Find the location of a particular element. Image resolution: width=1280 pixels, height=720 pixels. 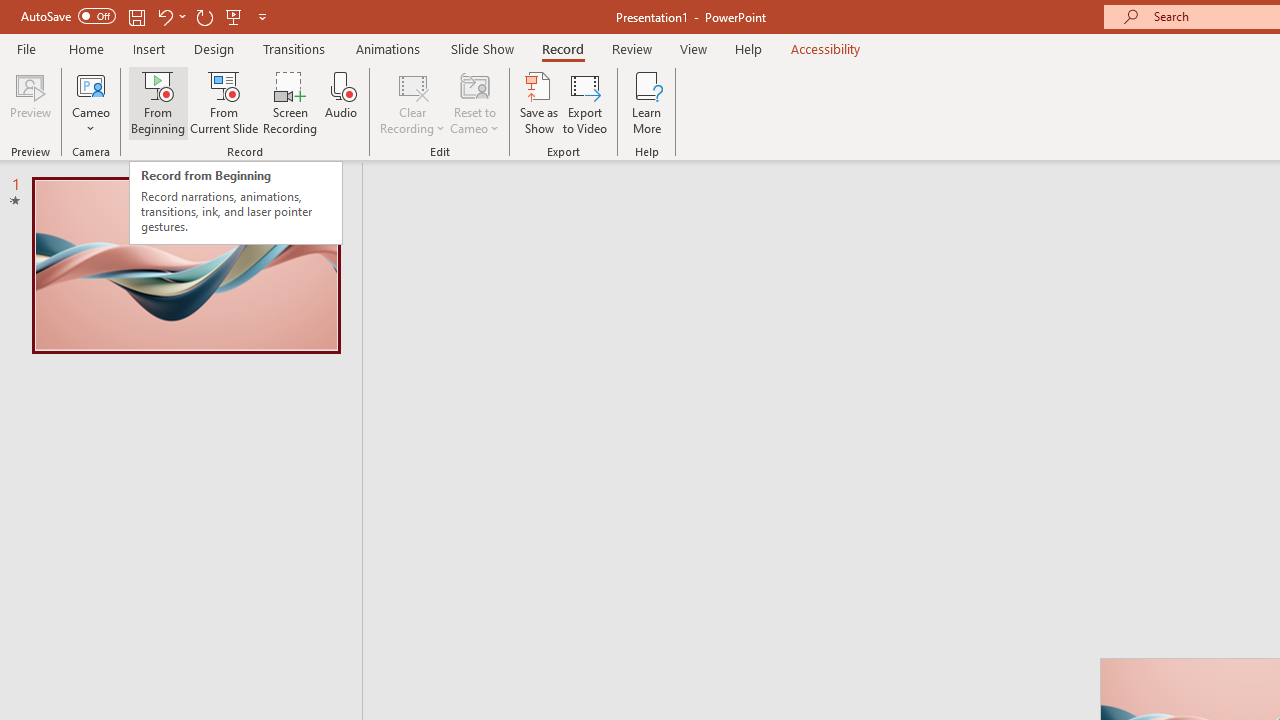

Save as Show is located at coordinates (539, 102).